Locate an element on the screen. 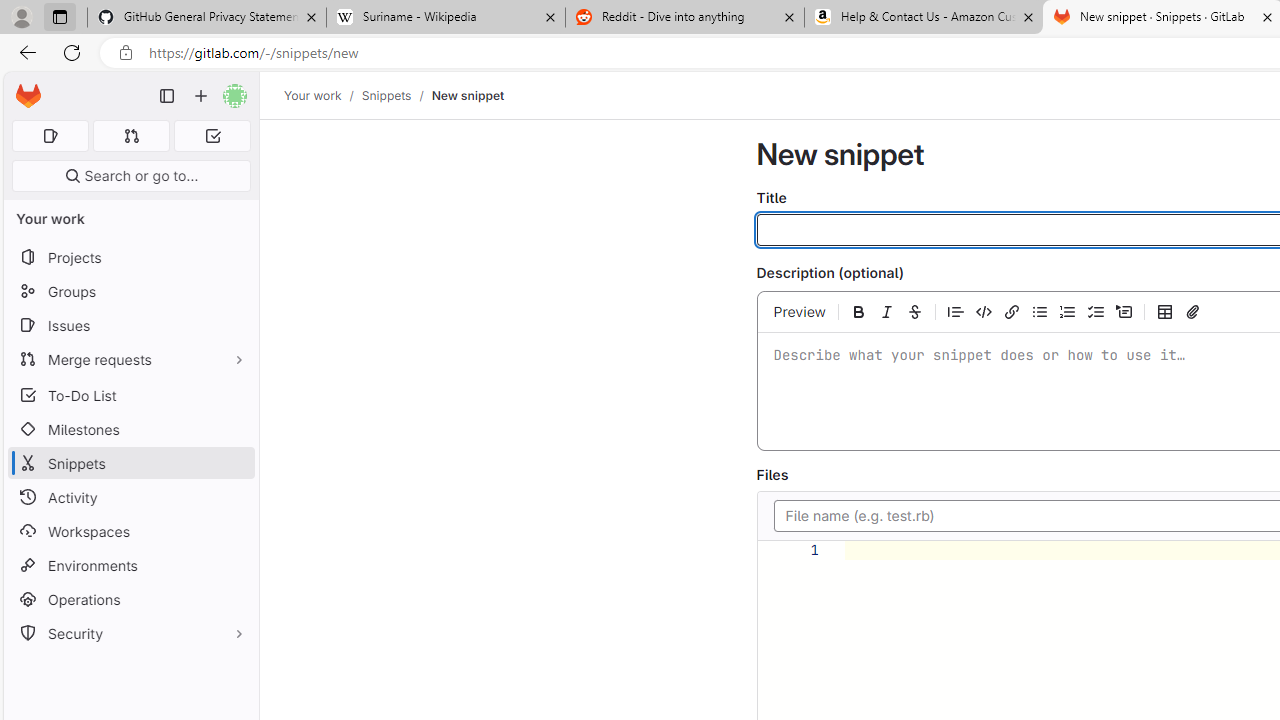 The width and height of the screenshot is (1280, 720). To-Do list 0 is located at coordinates (212, 136).